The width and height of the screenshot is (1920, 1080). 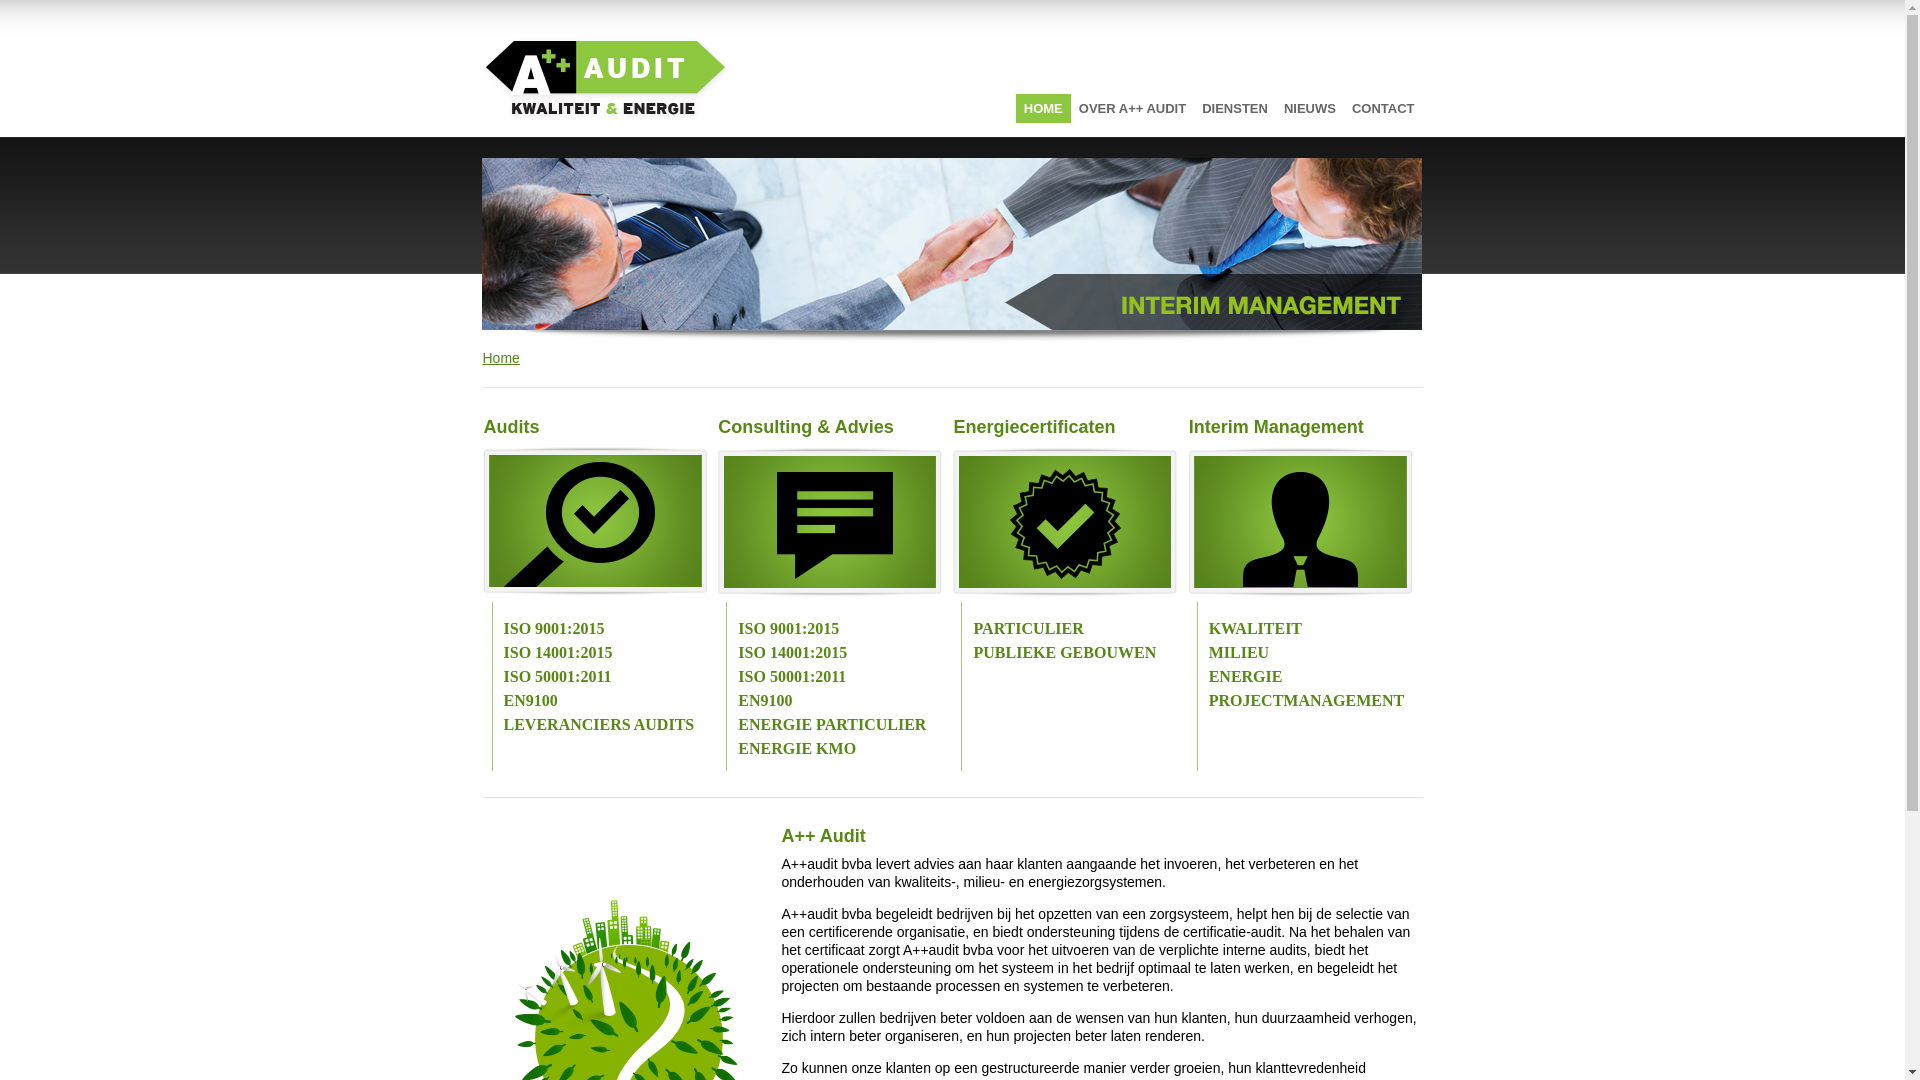 What do you see at coordinates (788, 628) in the screenshot?
I see `ISO 9001:2015` at bounding box center [788, 628].